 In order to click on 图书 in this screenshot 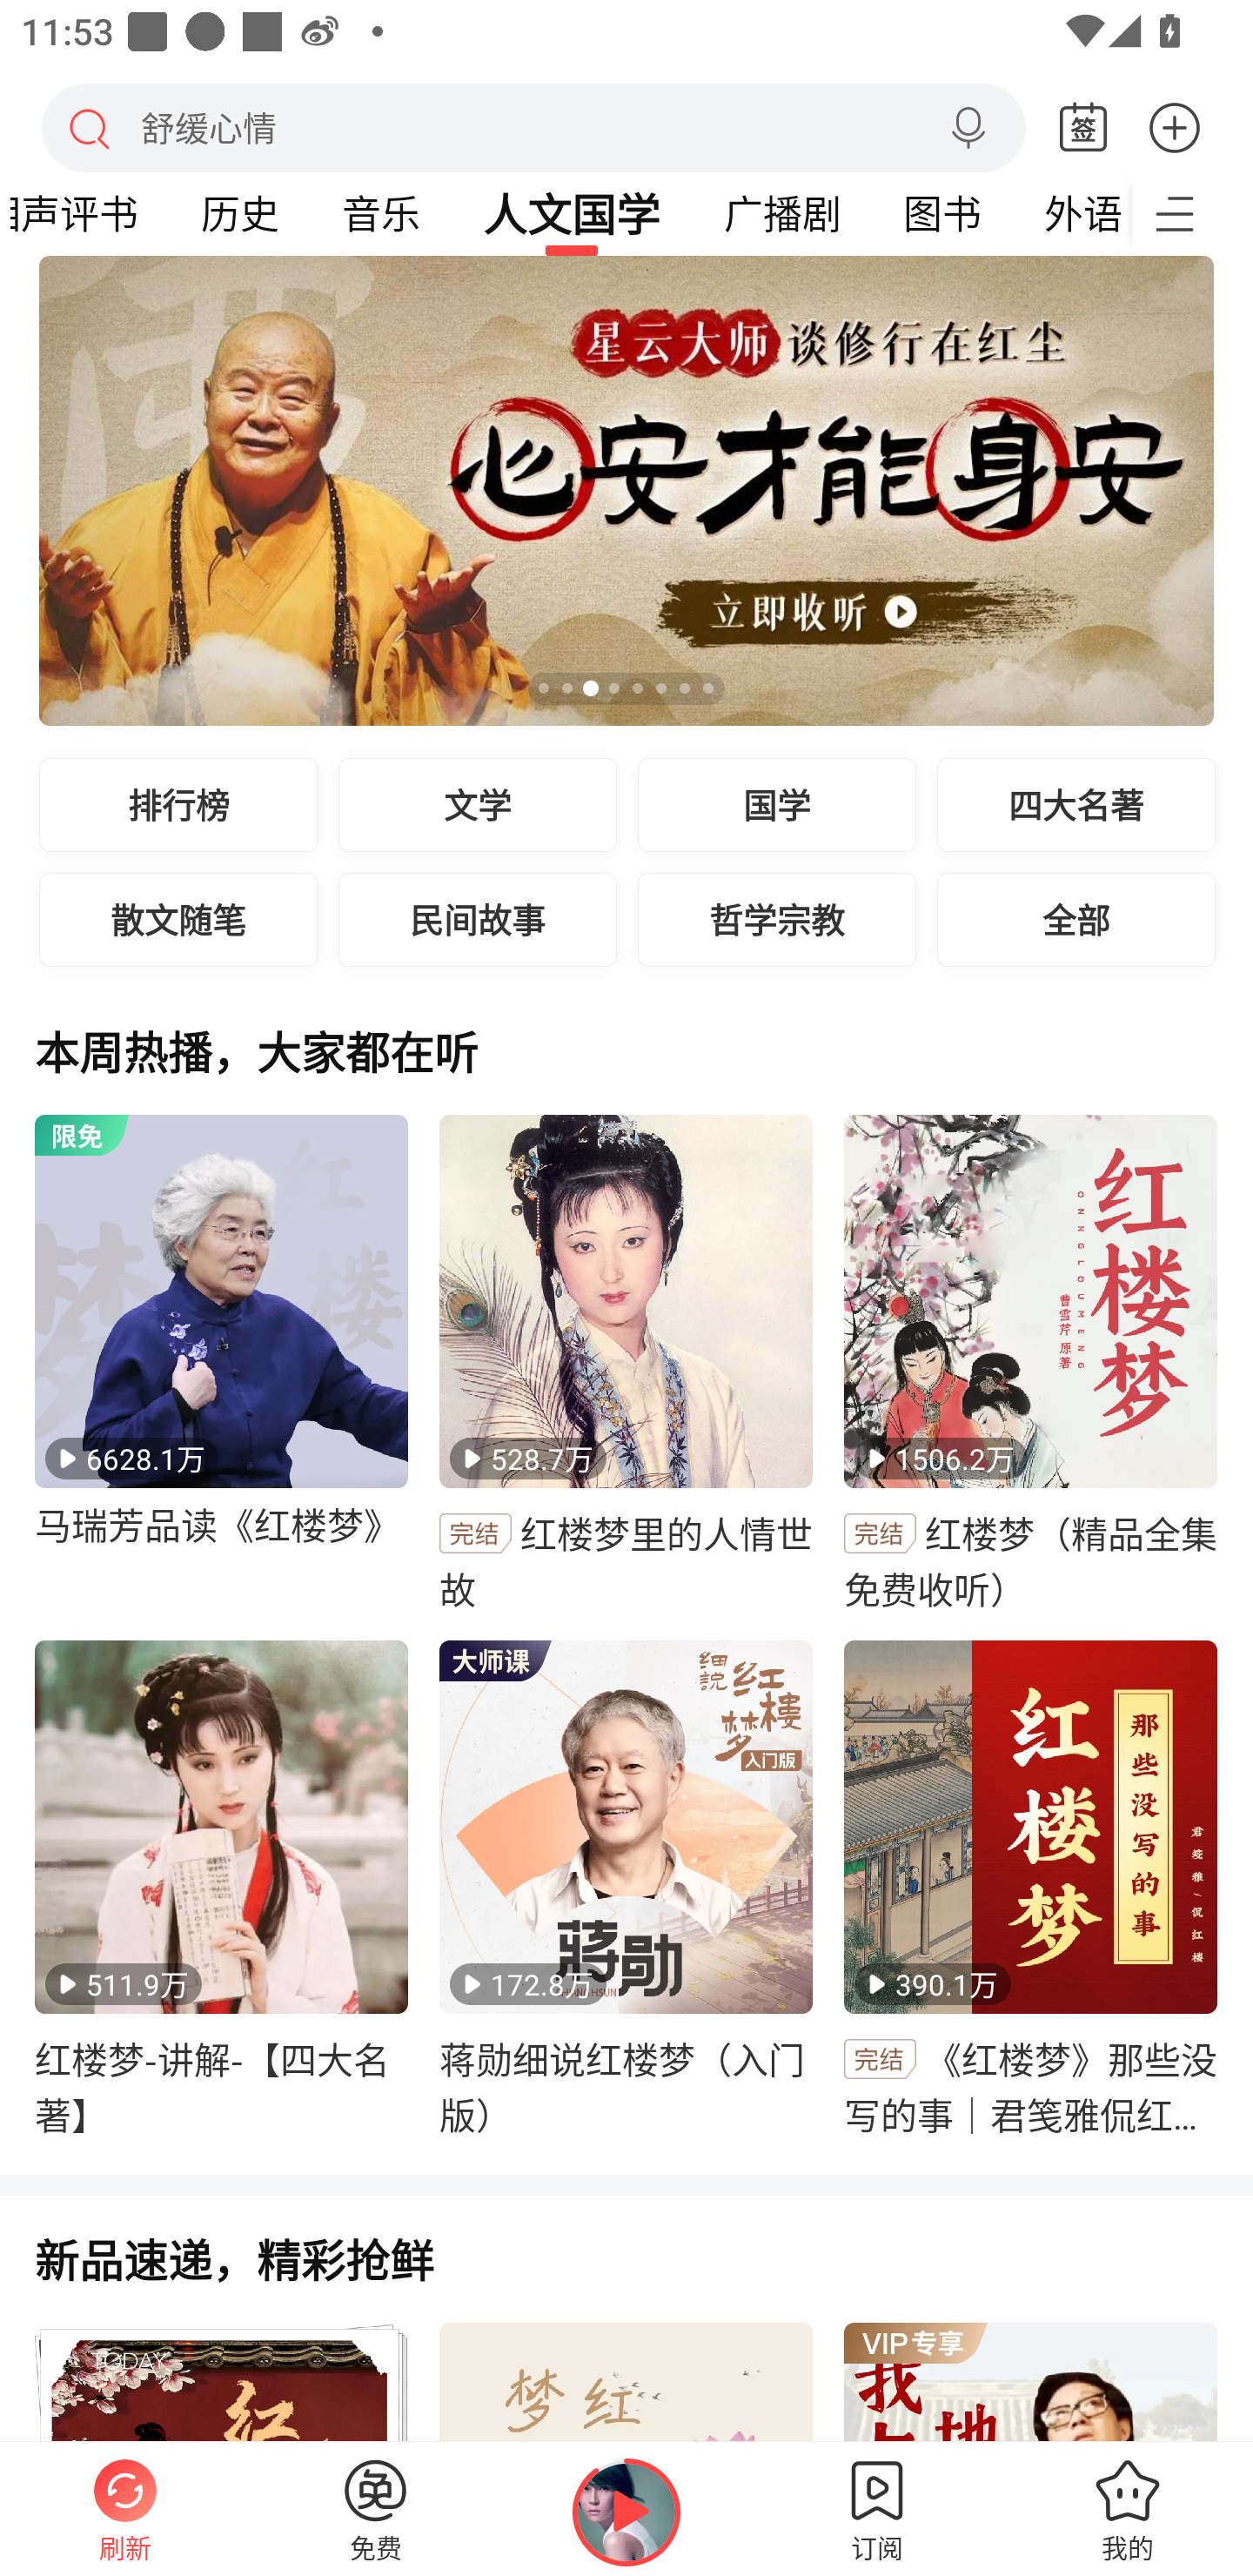, I will do `click(941, 214)`.